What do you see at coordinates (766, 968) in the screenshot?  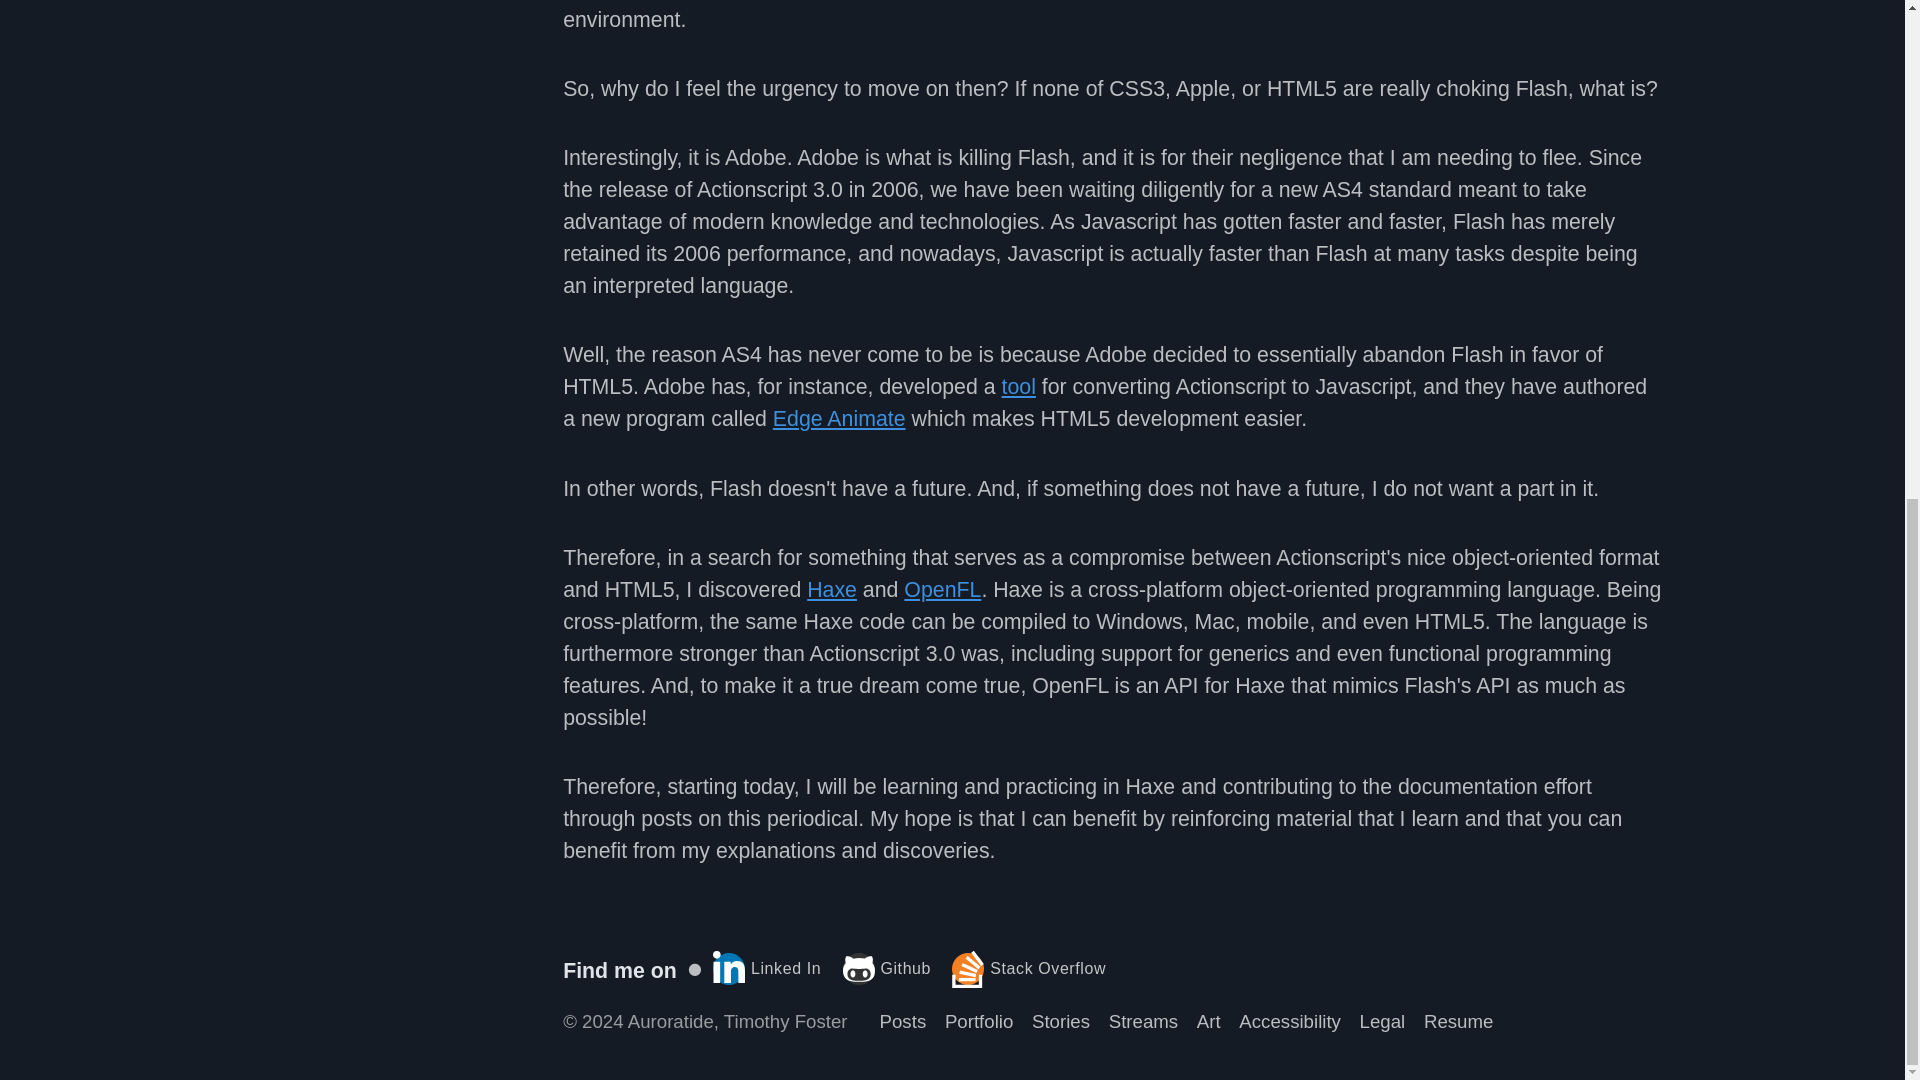 I see `Linked In` at bounding box center [766, 968].